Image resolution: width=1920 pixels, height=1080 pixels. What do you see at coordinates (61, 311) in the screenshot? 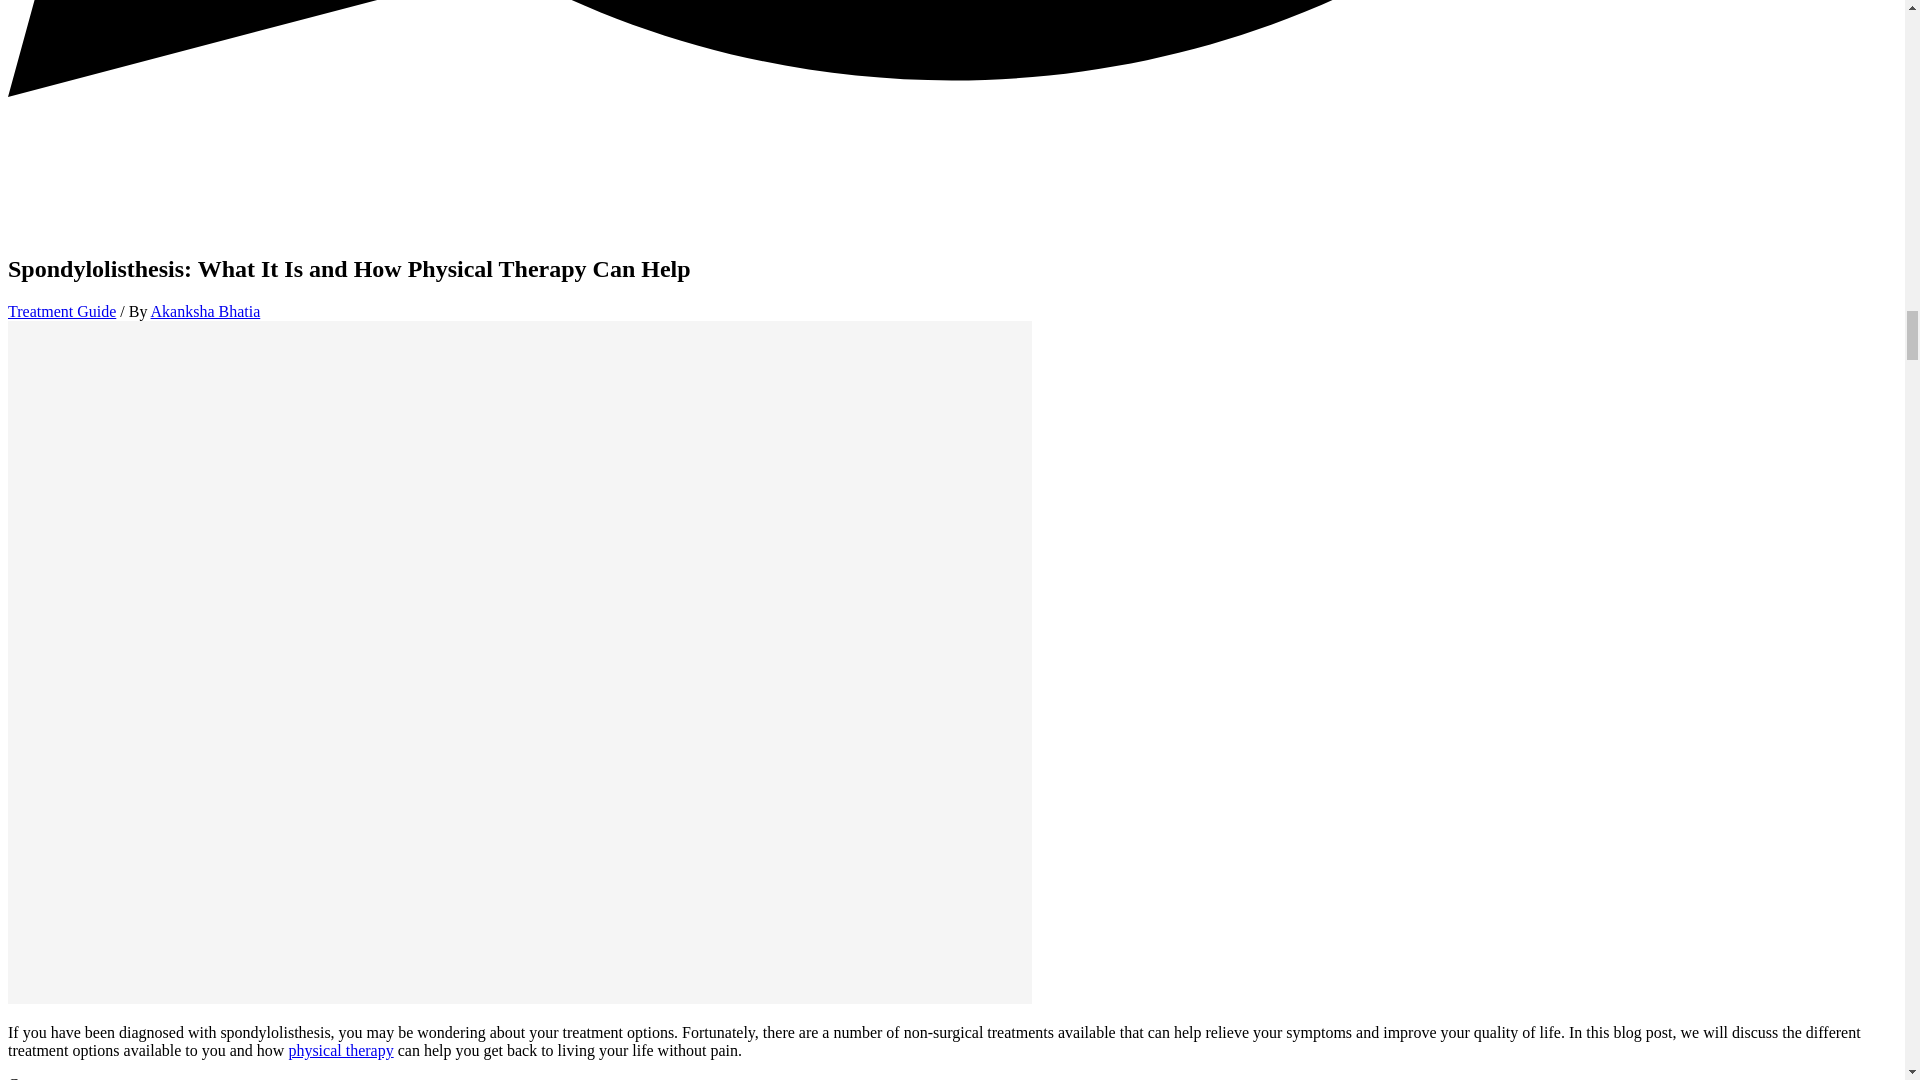
I see `Treatment Guide` at bounding box center [61, 311].